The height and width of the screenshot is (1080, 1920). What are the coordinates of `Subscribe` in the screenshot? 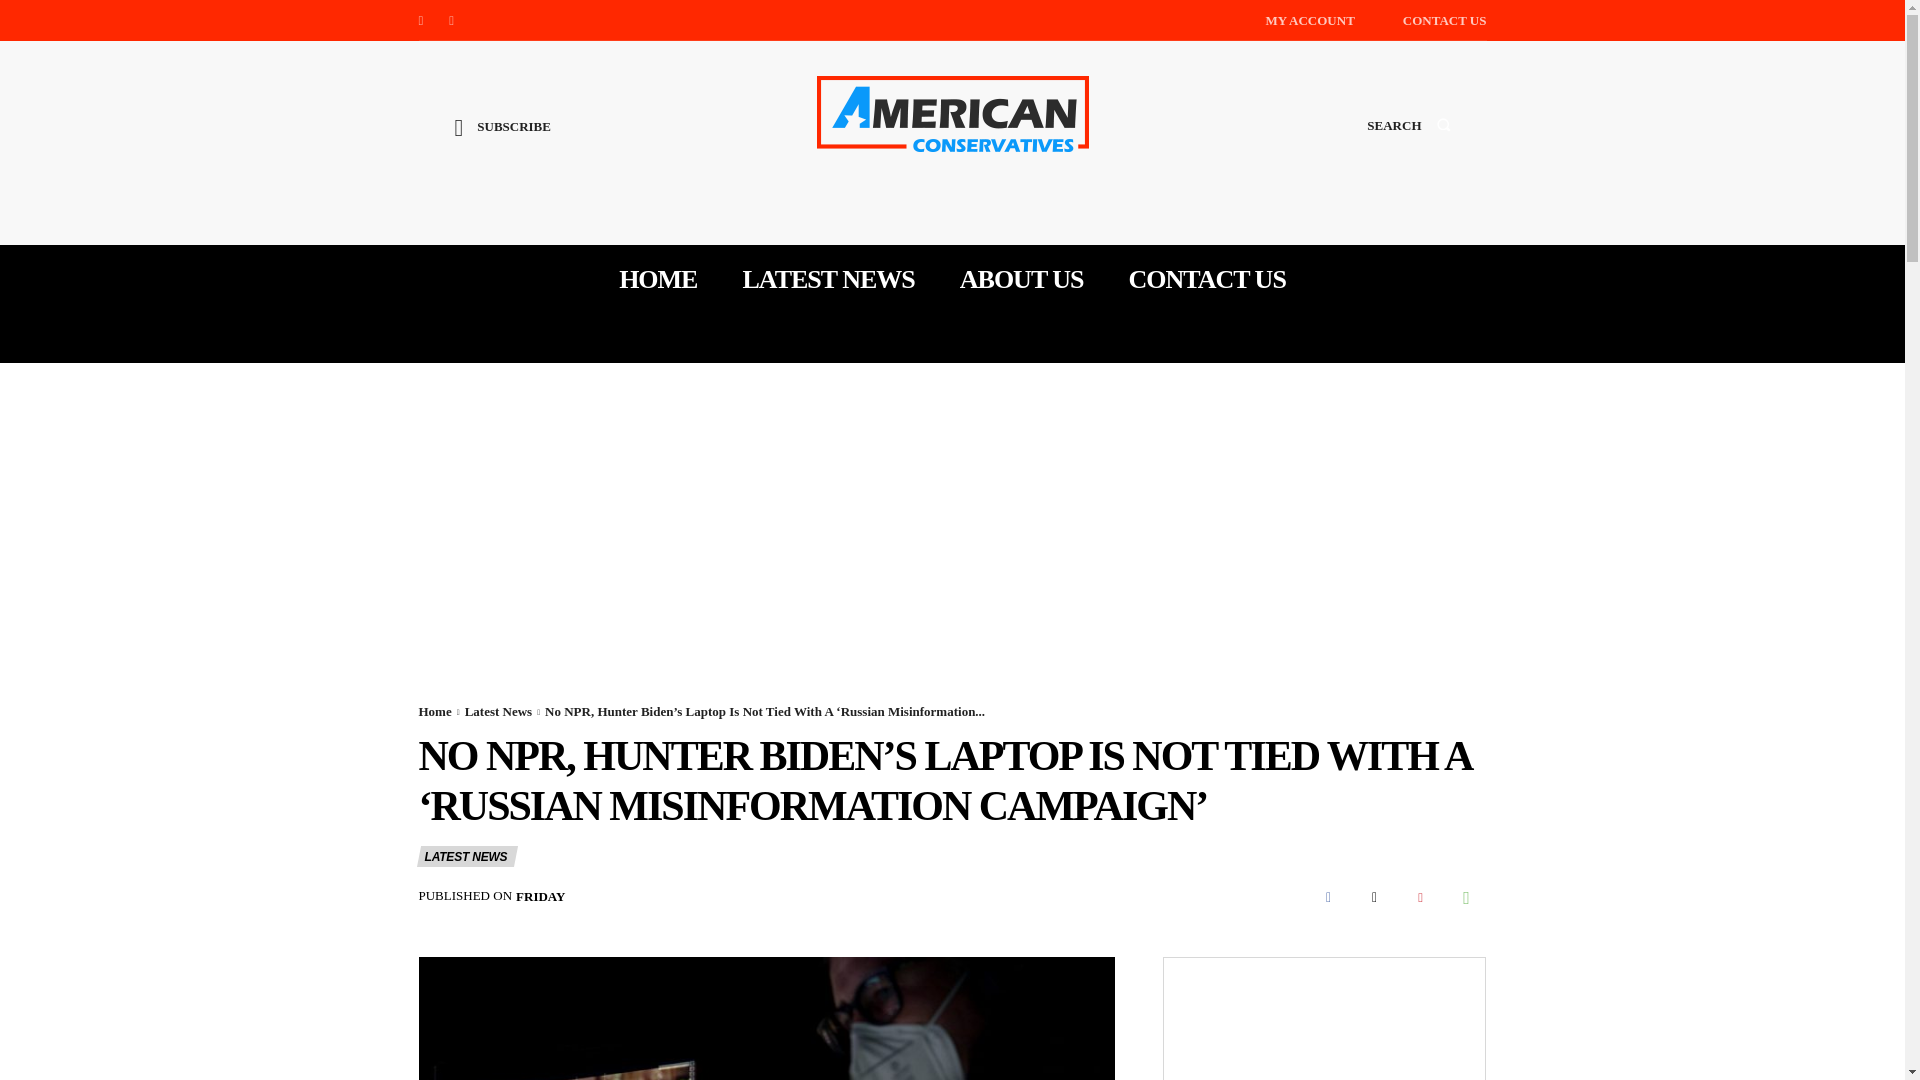 It's located at (502, 142).